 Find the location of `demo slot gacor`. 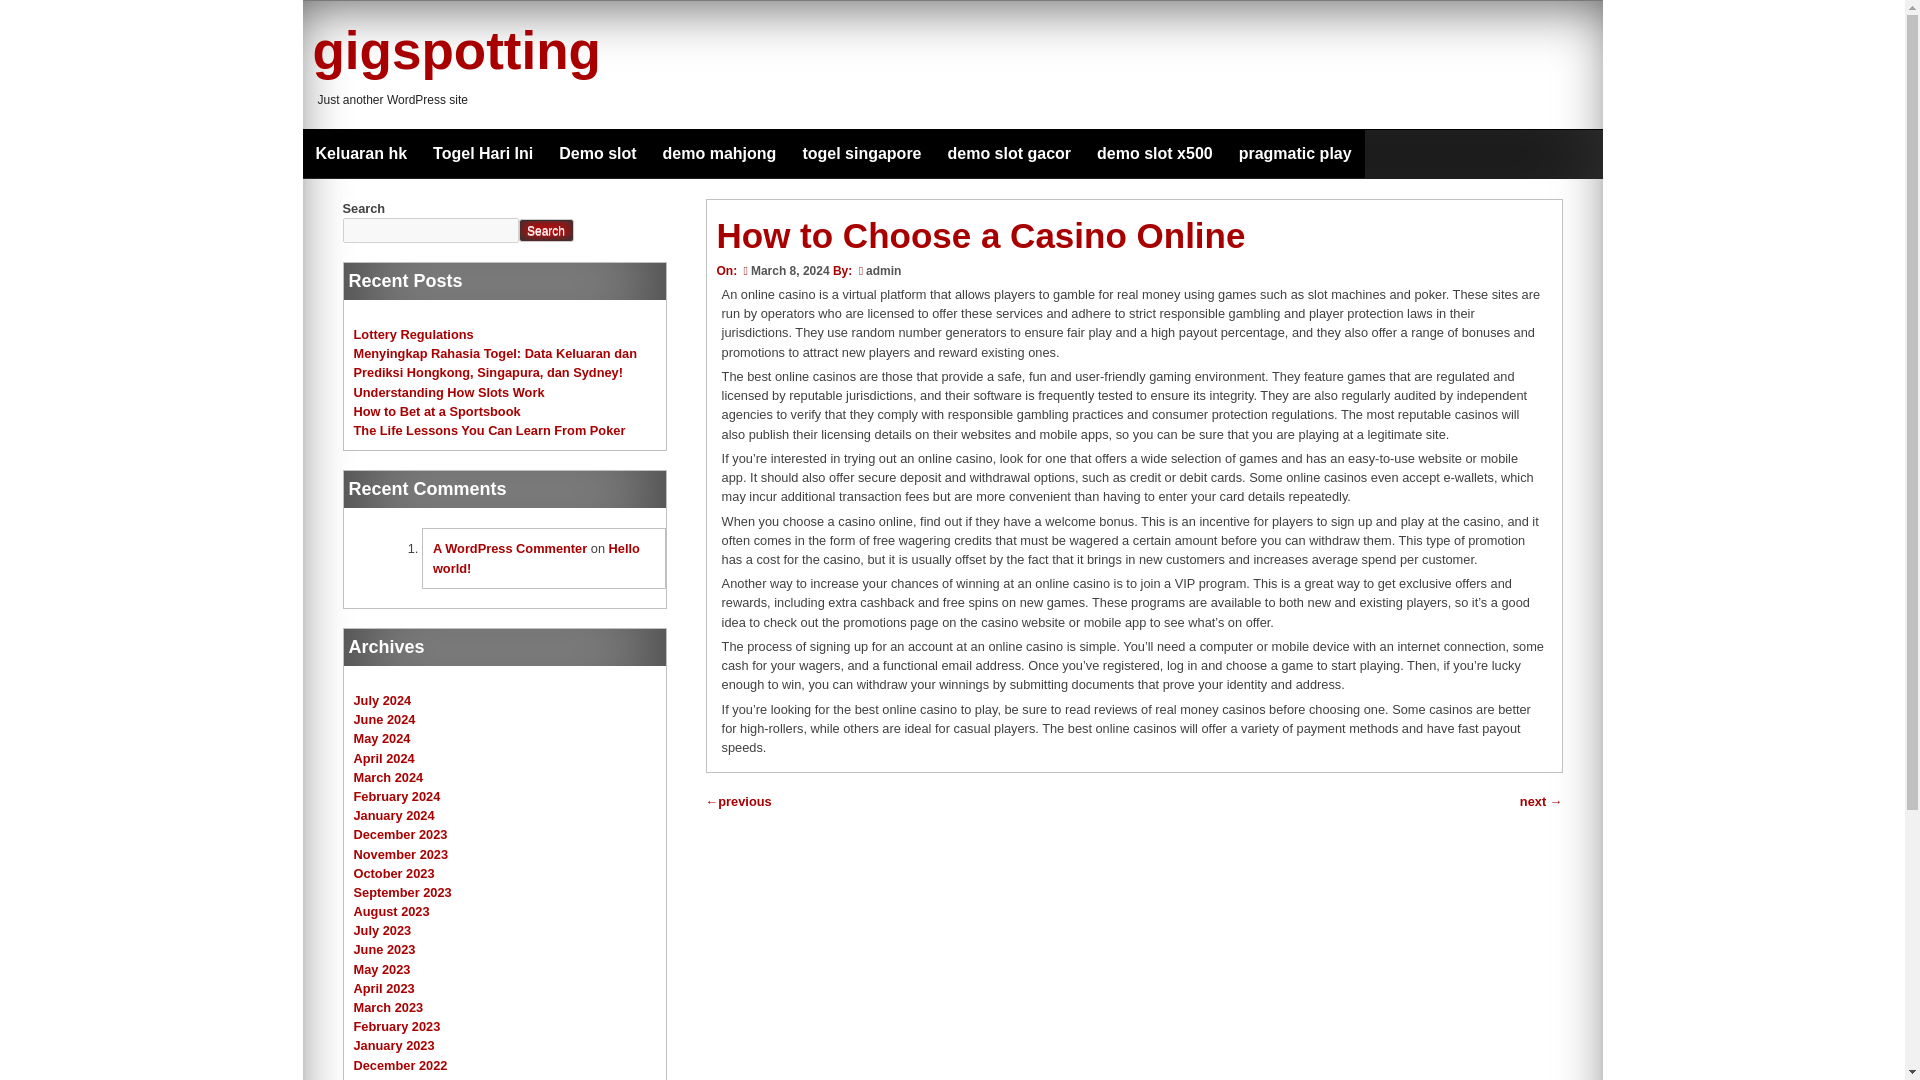

demo slot gacor is located at coordinates (1008, 154).